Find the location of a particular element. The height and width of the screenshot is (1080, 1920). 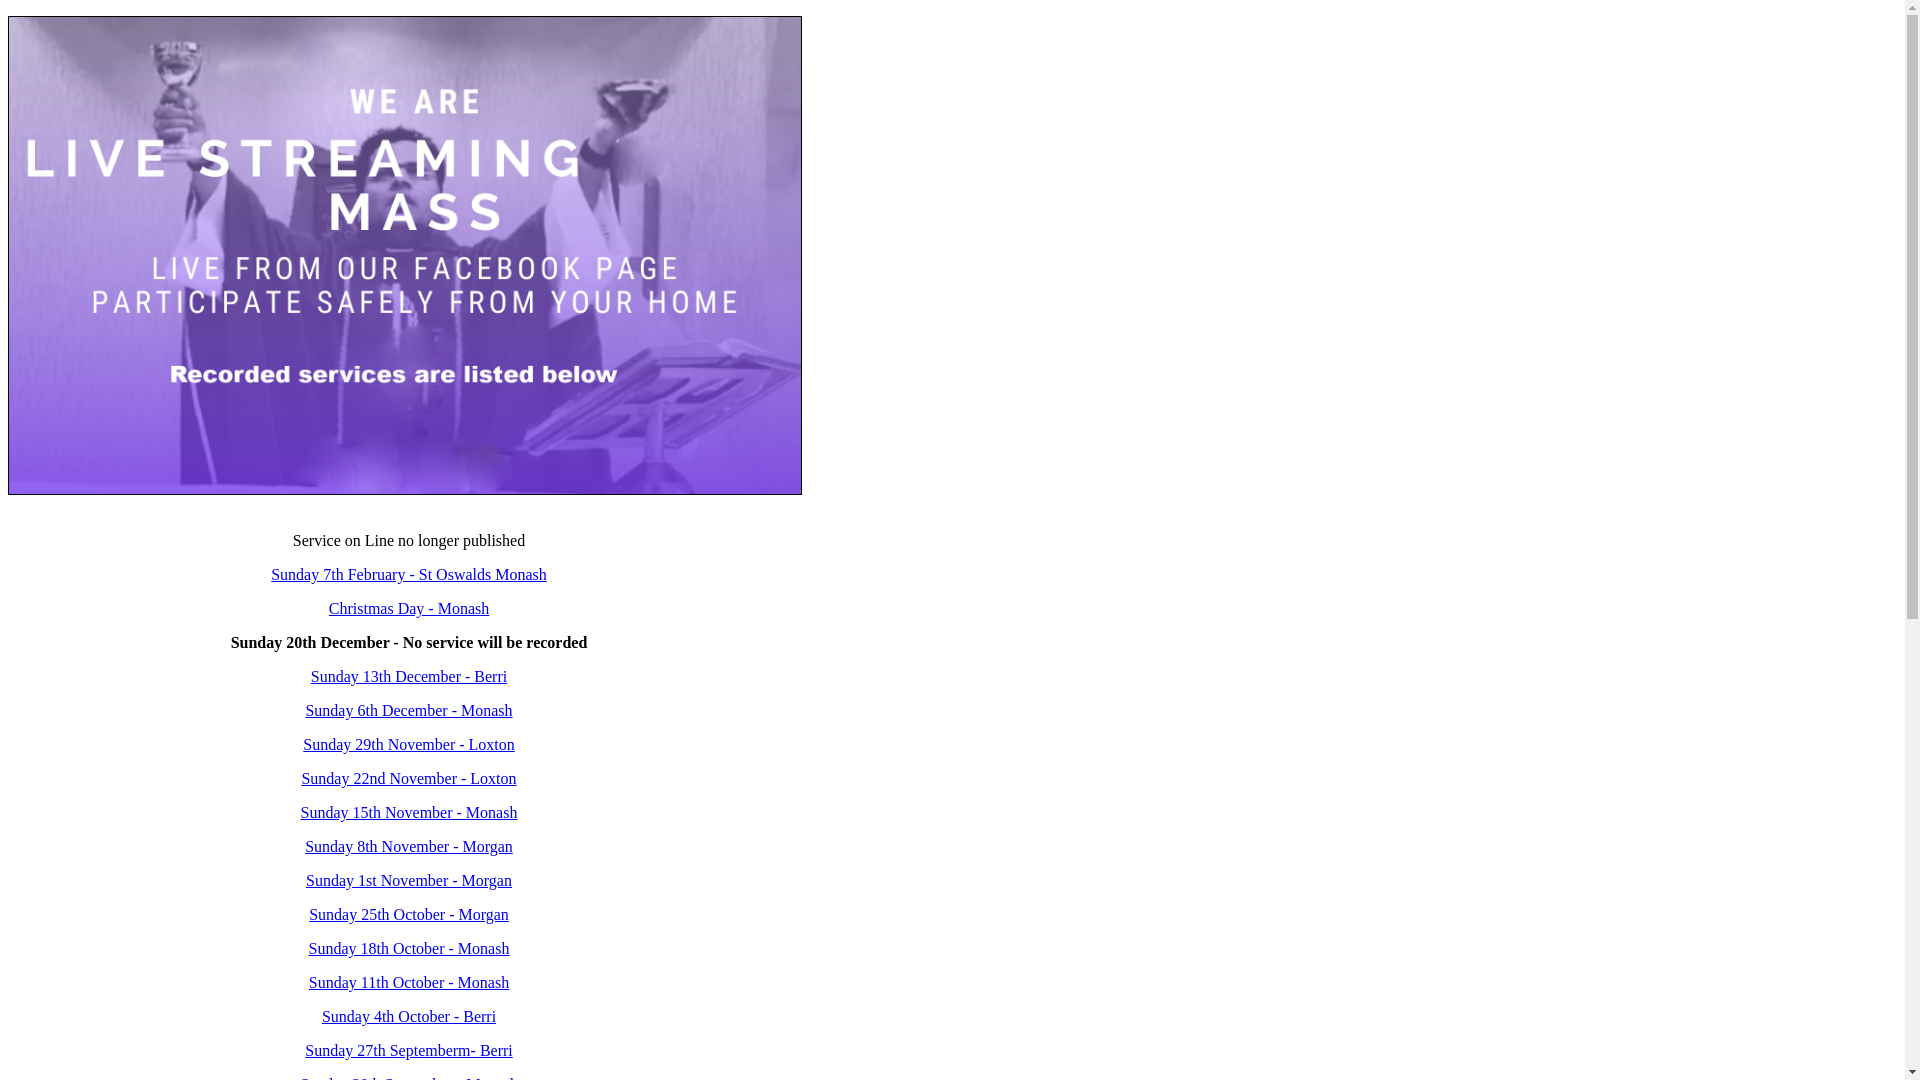

Sunday 13th December - Berri is located at coordinates (408, 676).